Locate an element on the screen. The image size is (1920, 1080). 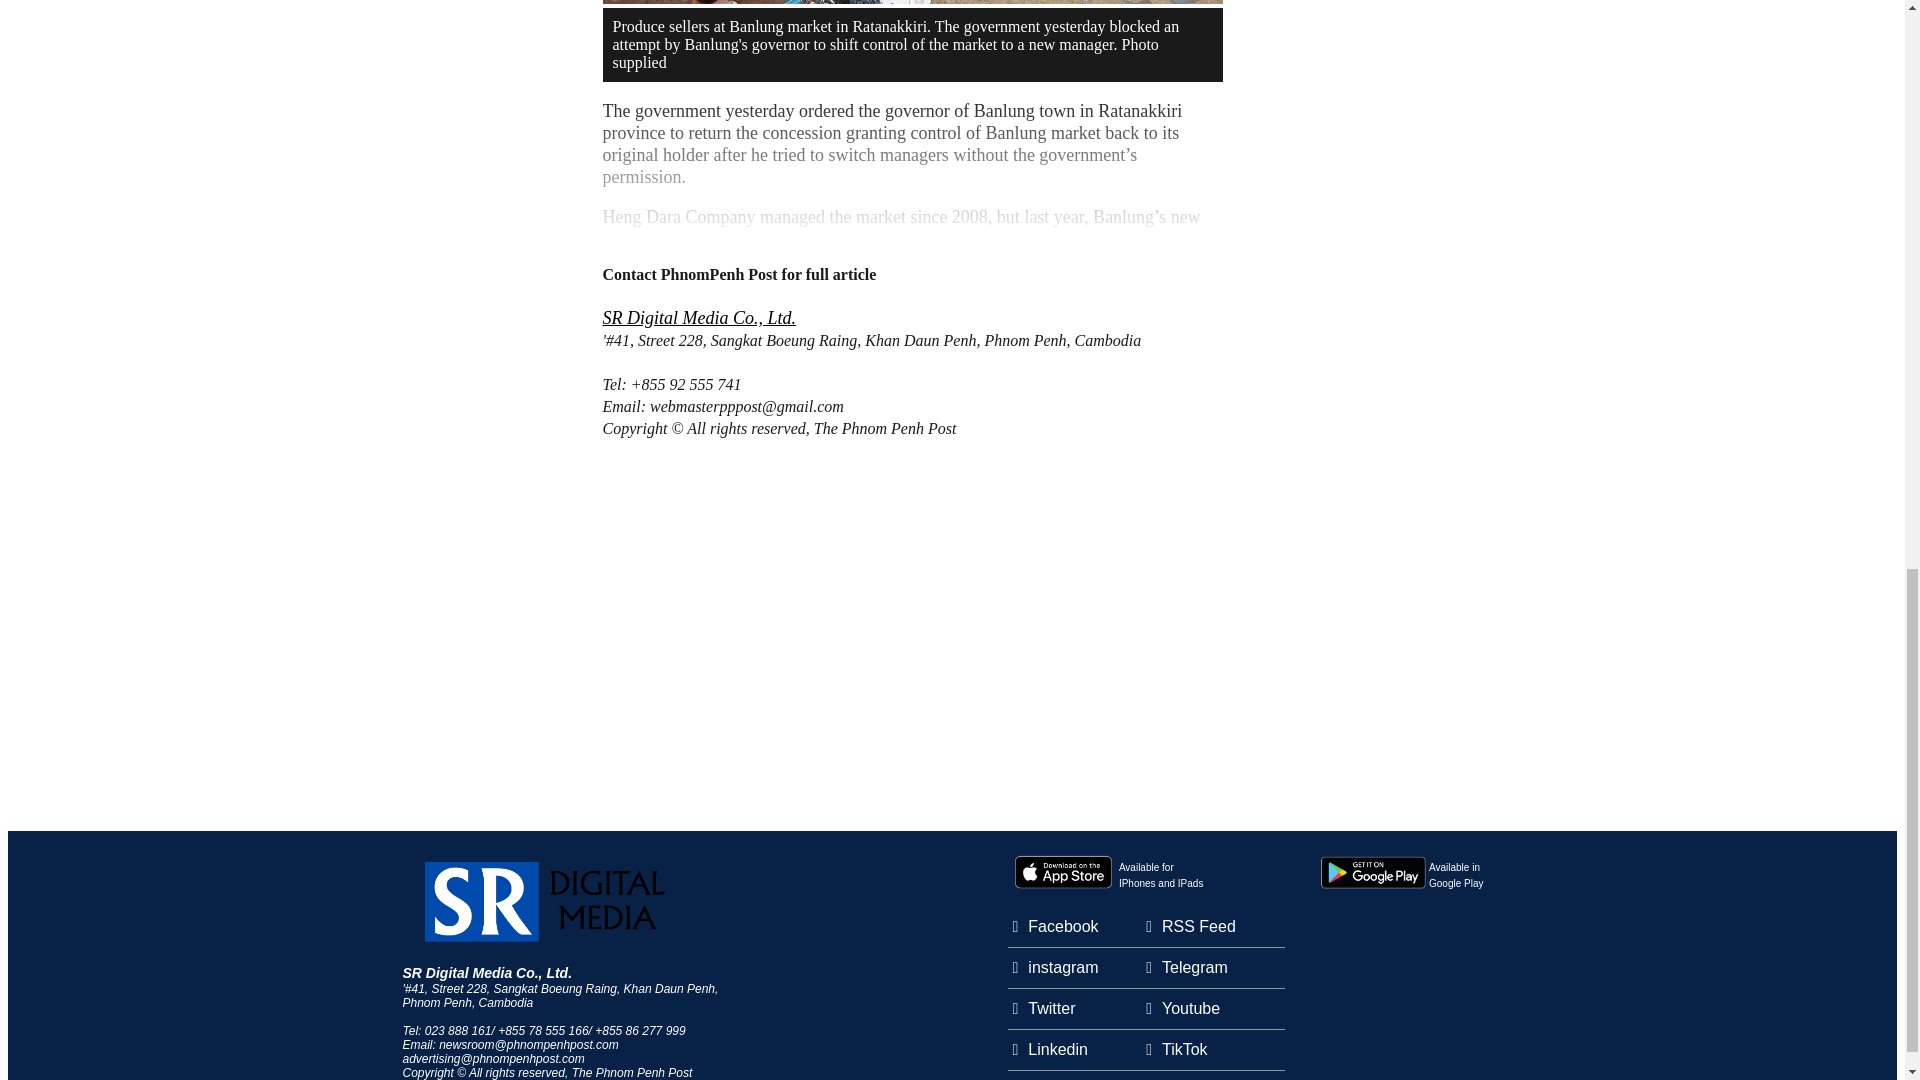
Linkedin is located at coordinates (1058, 1050).